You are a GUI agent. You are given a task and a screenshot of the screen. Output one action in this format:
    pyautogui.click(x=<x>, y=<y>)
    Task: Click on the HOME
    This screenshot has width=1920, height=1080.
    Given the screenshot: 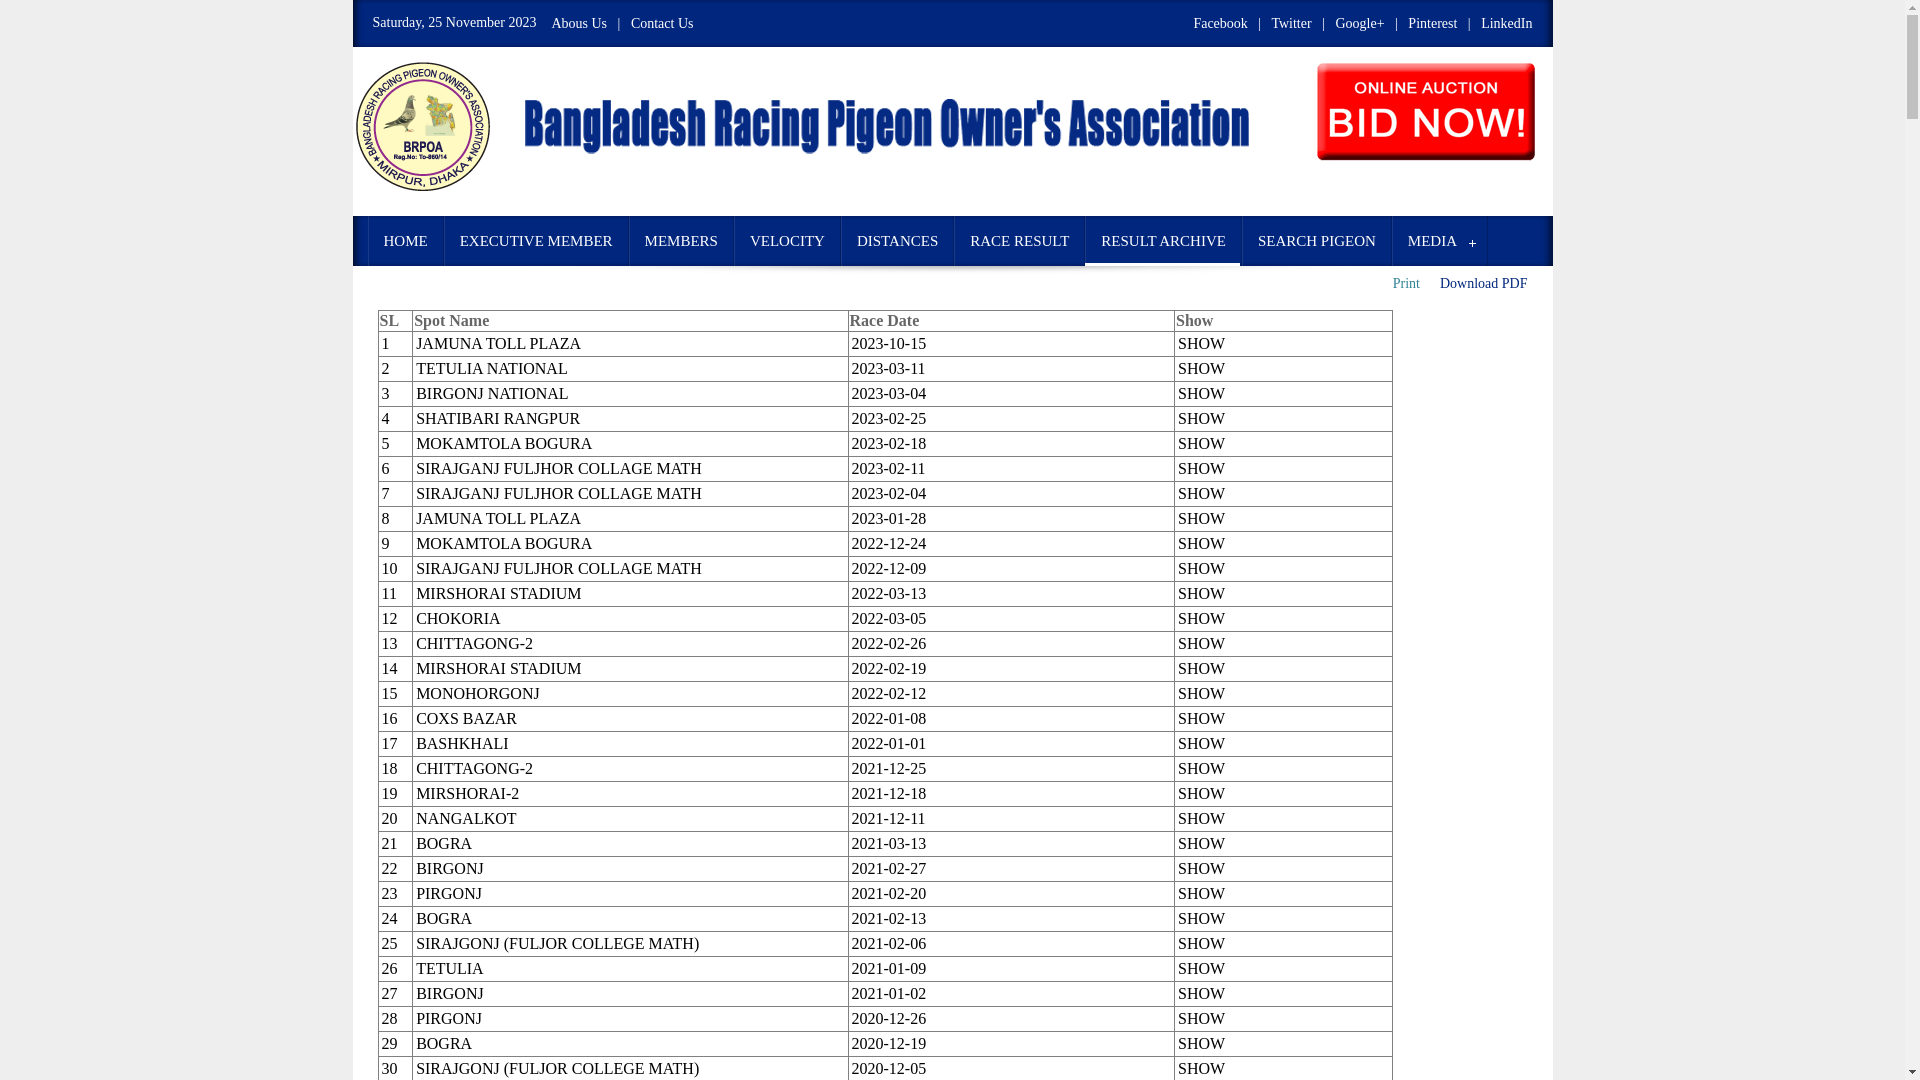 What is the action you would take?
    pyautogui.click(x=405, y=241)
    